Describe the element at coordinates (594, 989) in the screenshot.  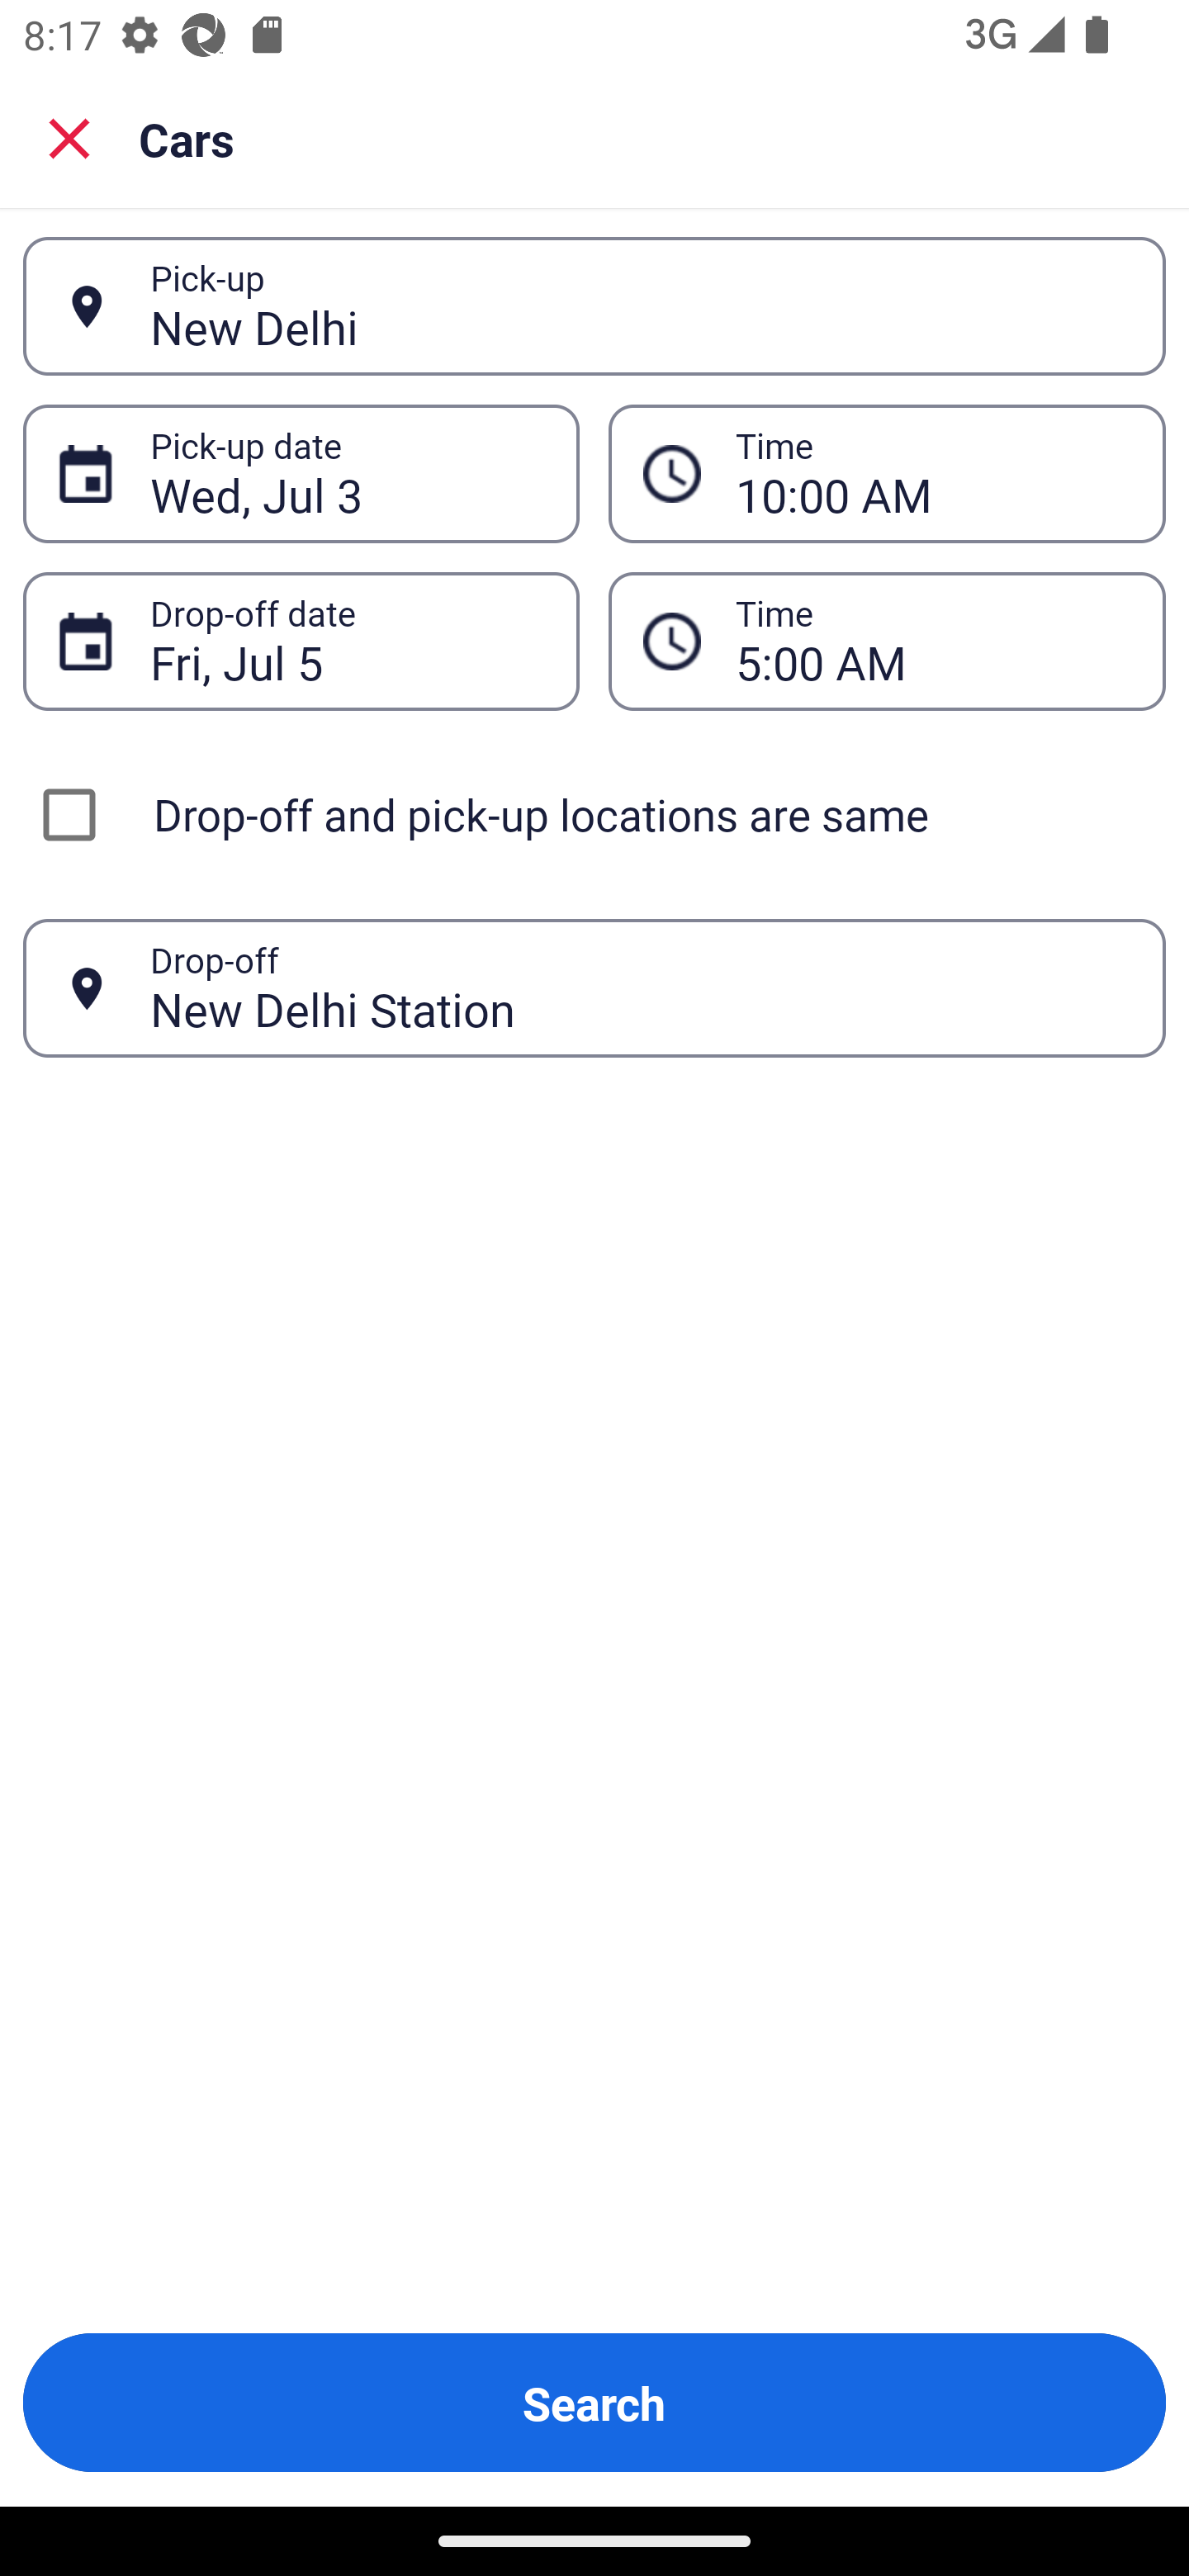
I see `New Delhi Station Drop-off` at that location.